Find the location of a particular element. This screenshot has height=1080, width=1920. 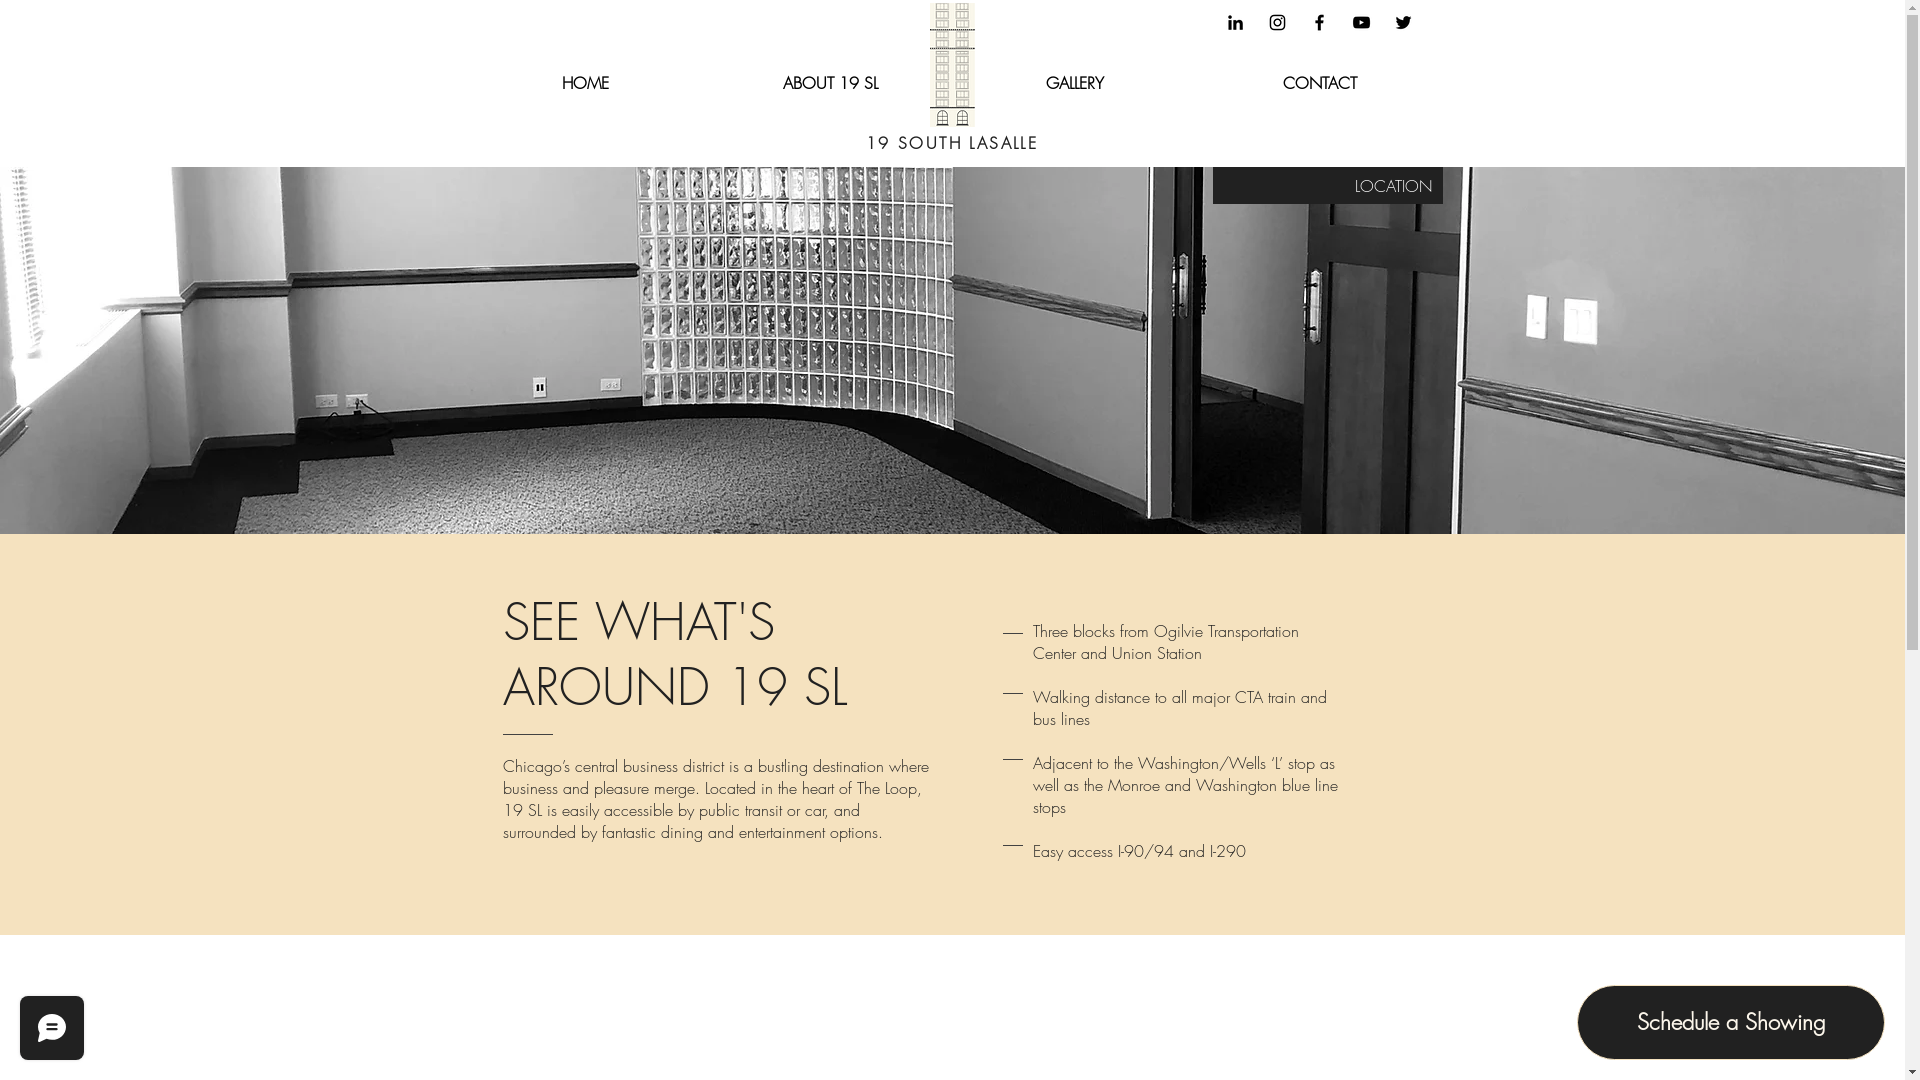

HOME is located at coordinates (584, 82).